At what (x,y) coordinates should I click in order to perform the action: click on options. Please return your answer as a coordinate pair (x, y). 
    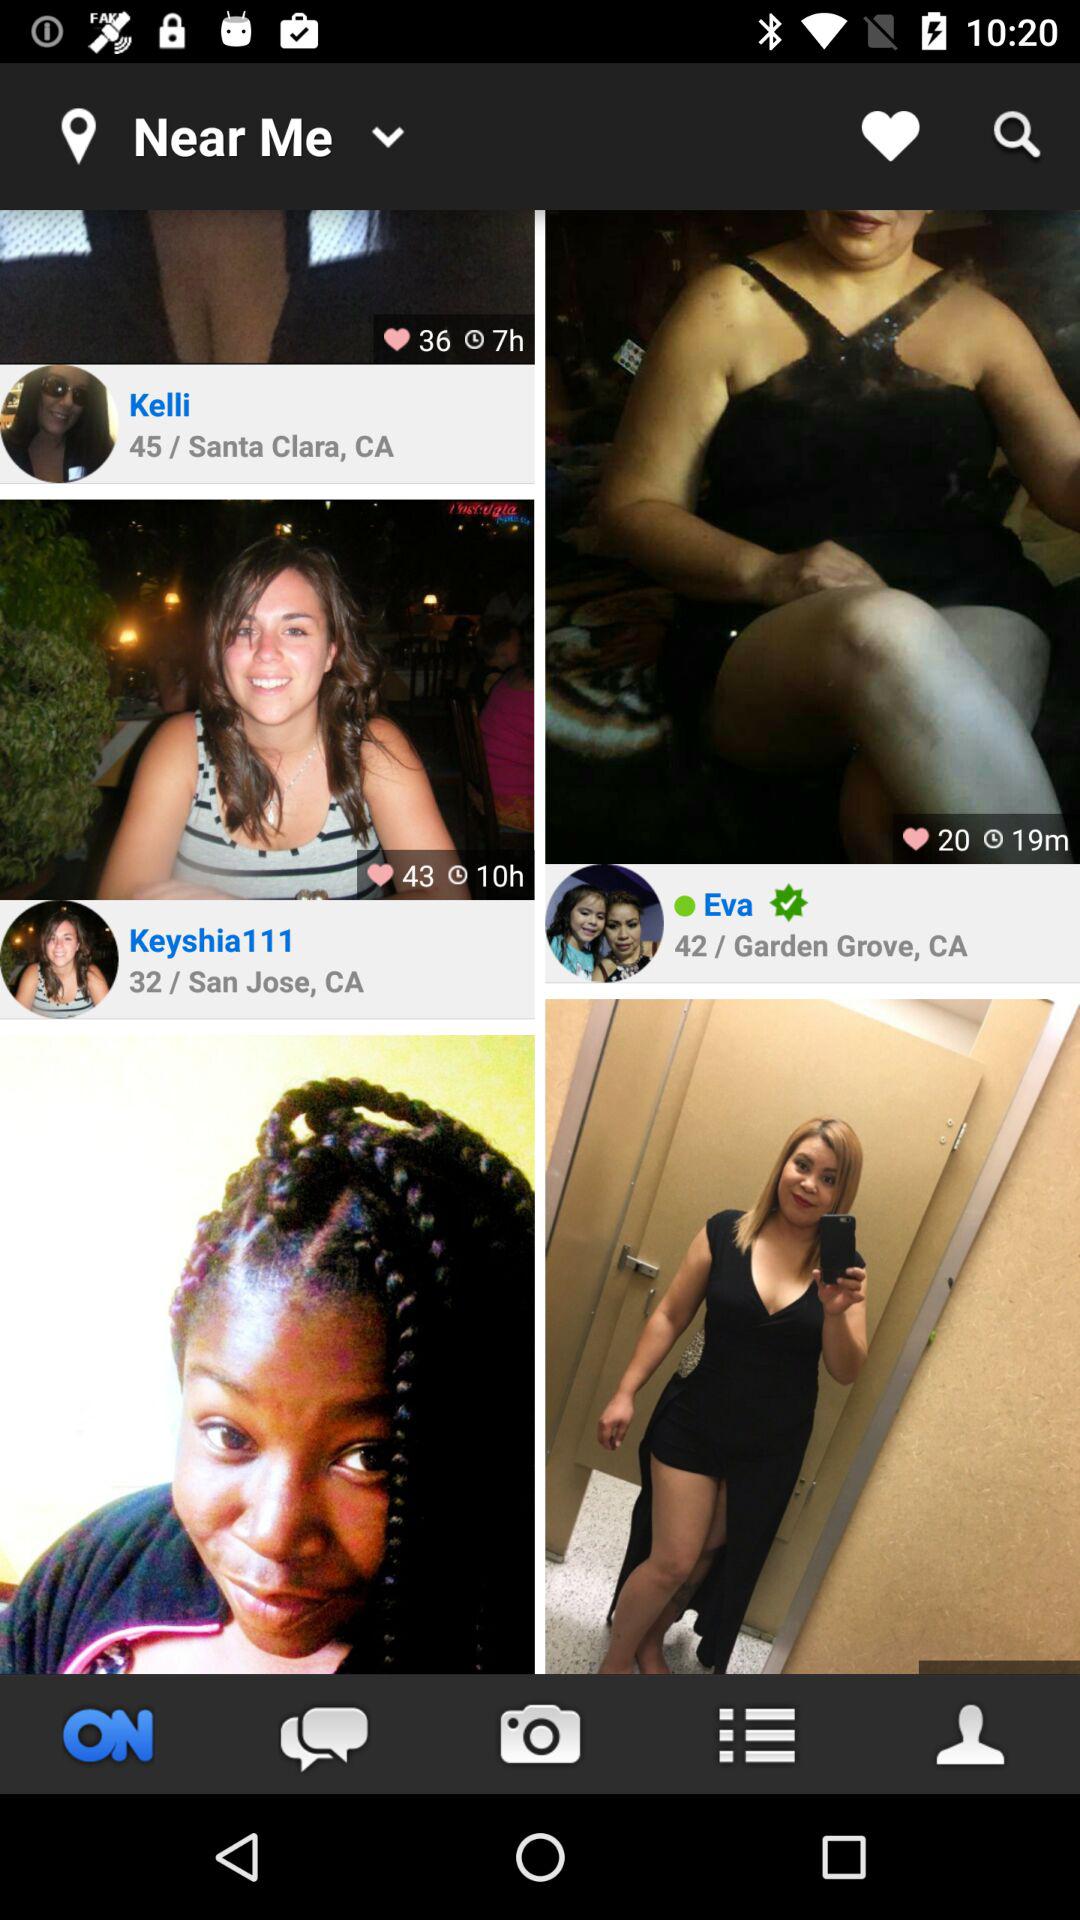
    Looking at the image, I should click on (756, 1734).